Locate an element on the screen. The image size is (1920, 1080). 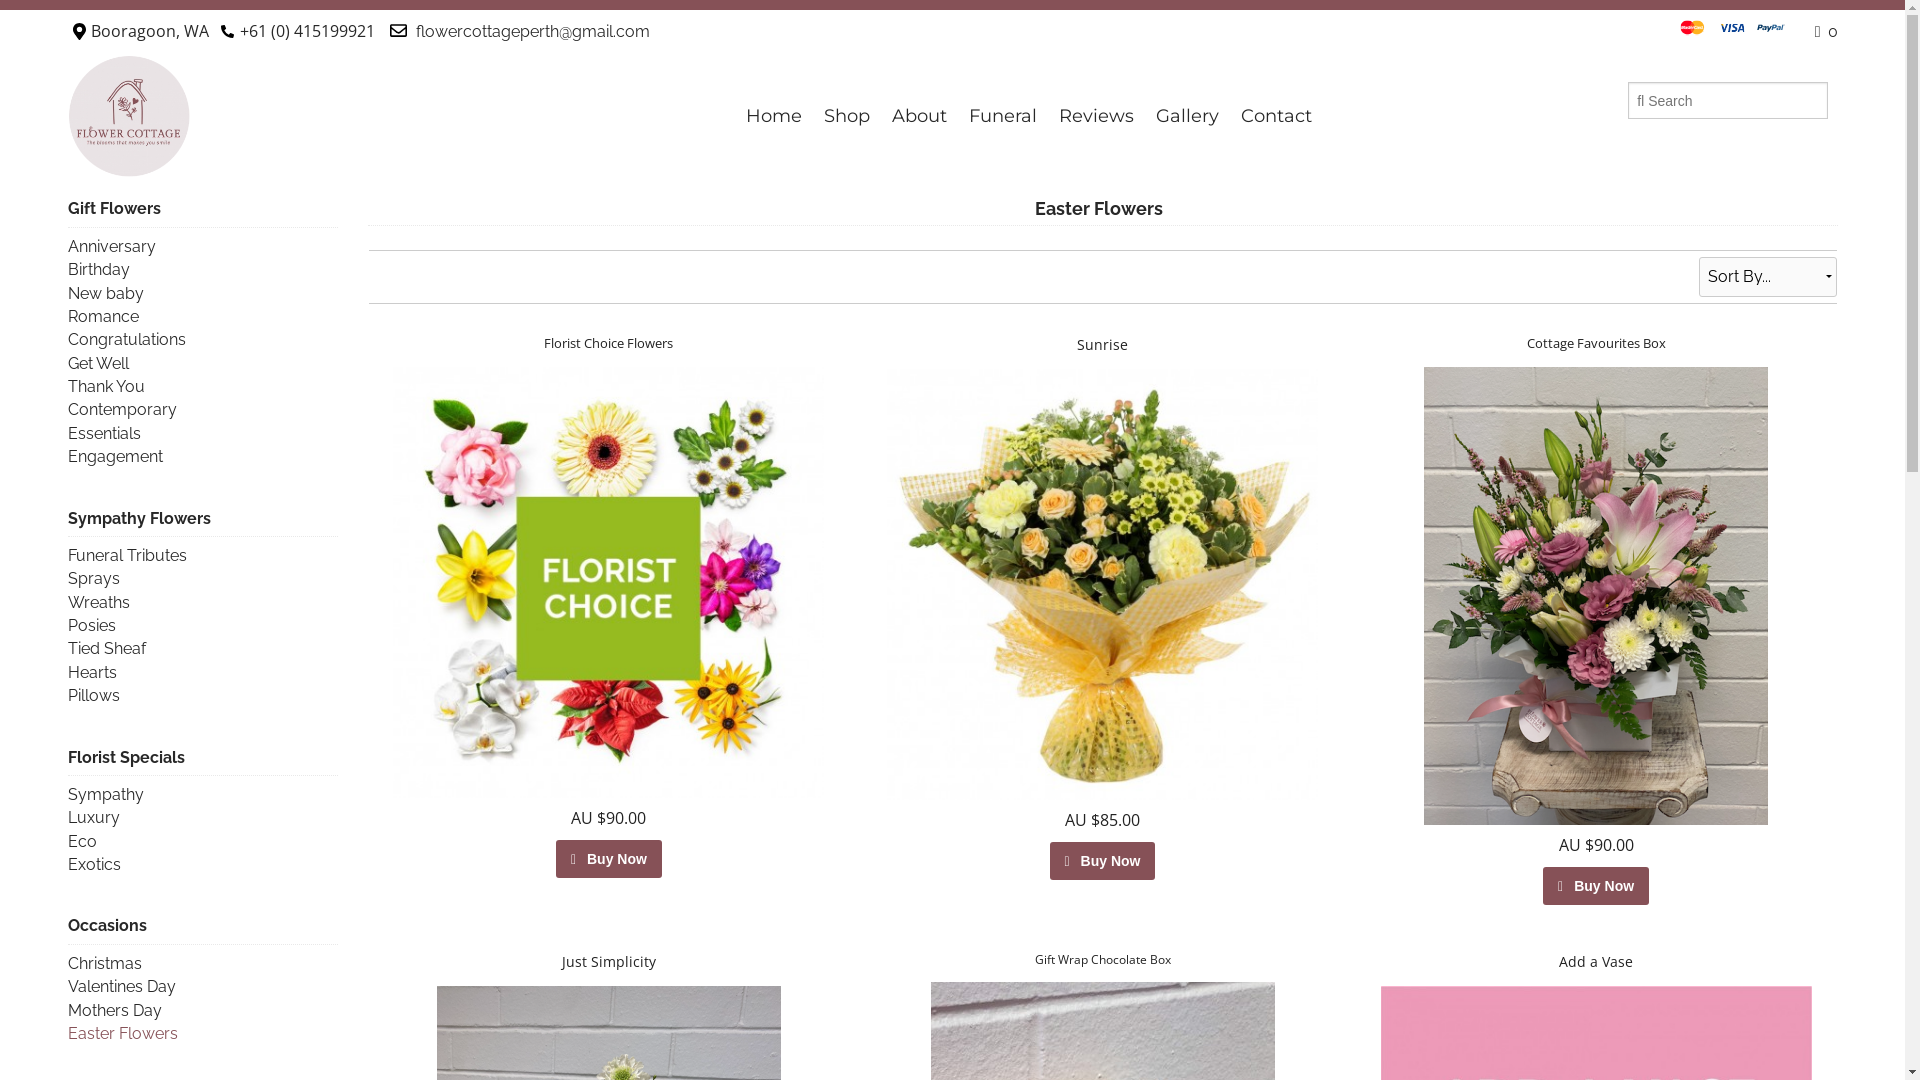
Contemporary is located at coordinates (122, 410).